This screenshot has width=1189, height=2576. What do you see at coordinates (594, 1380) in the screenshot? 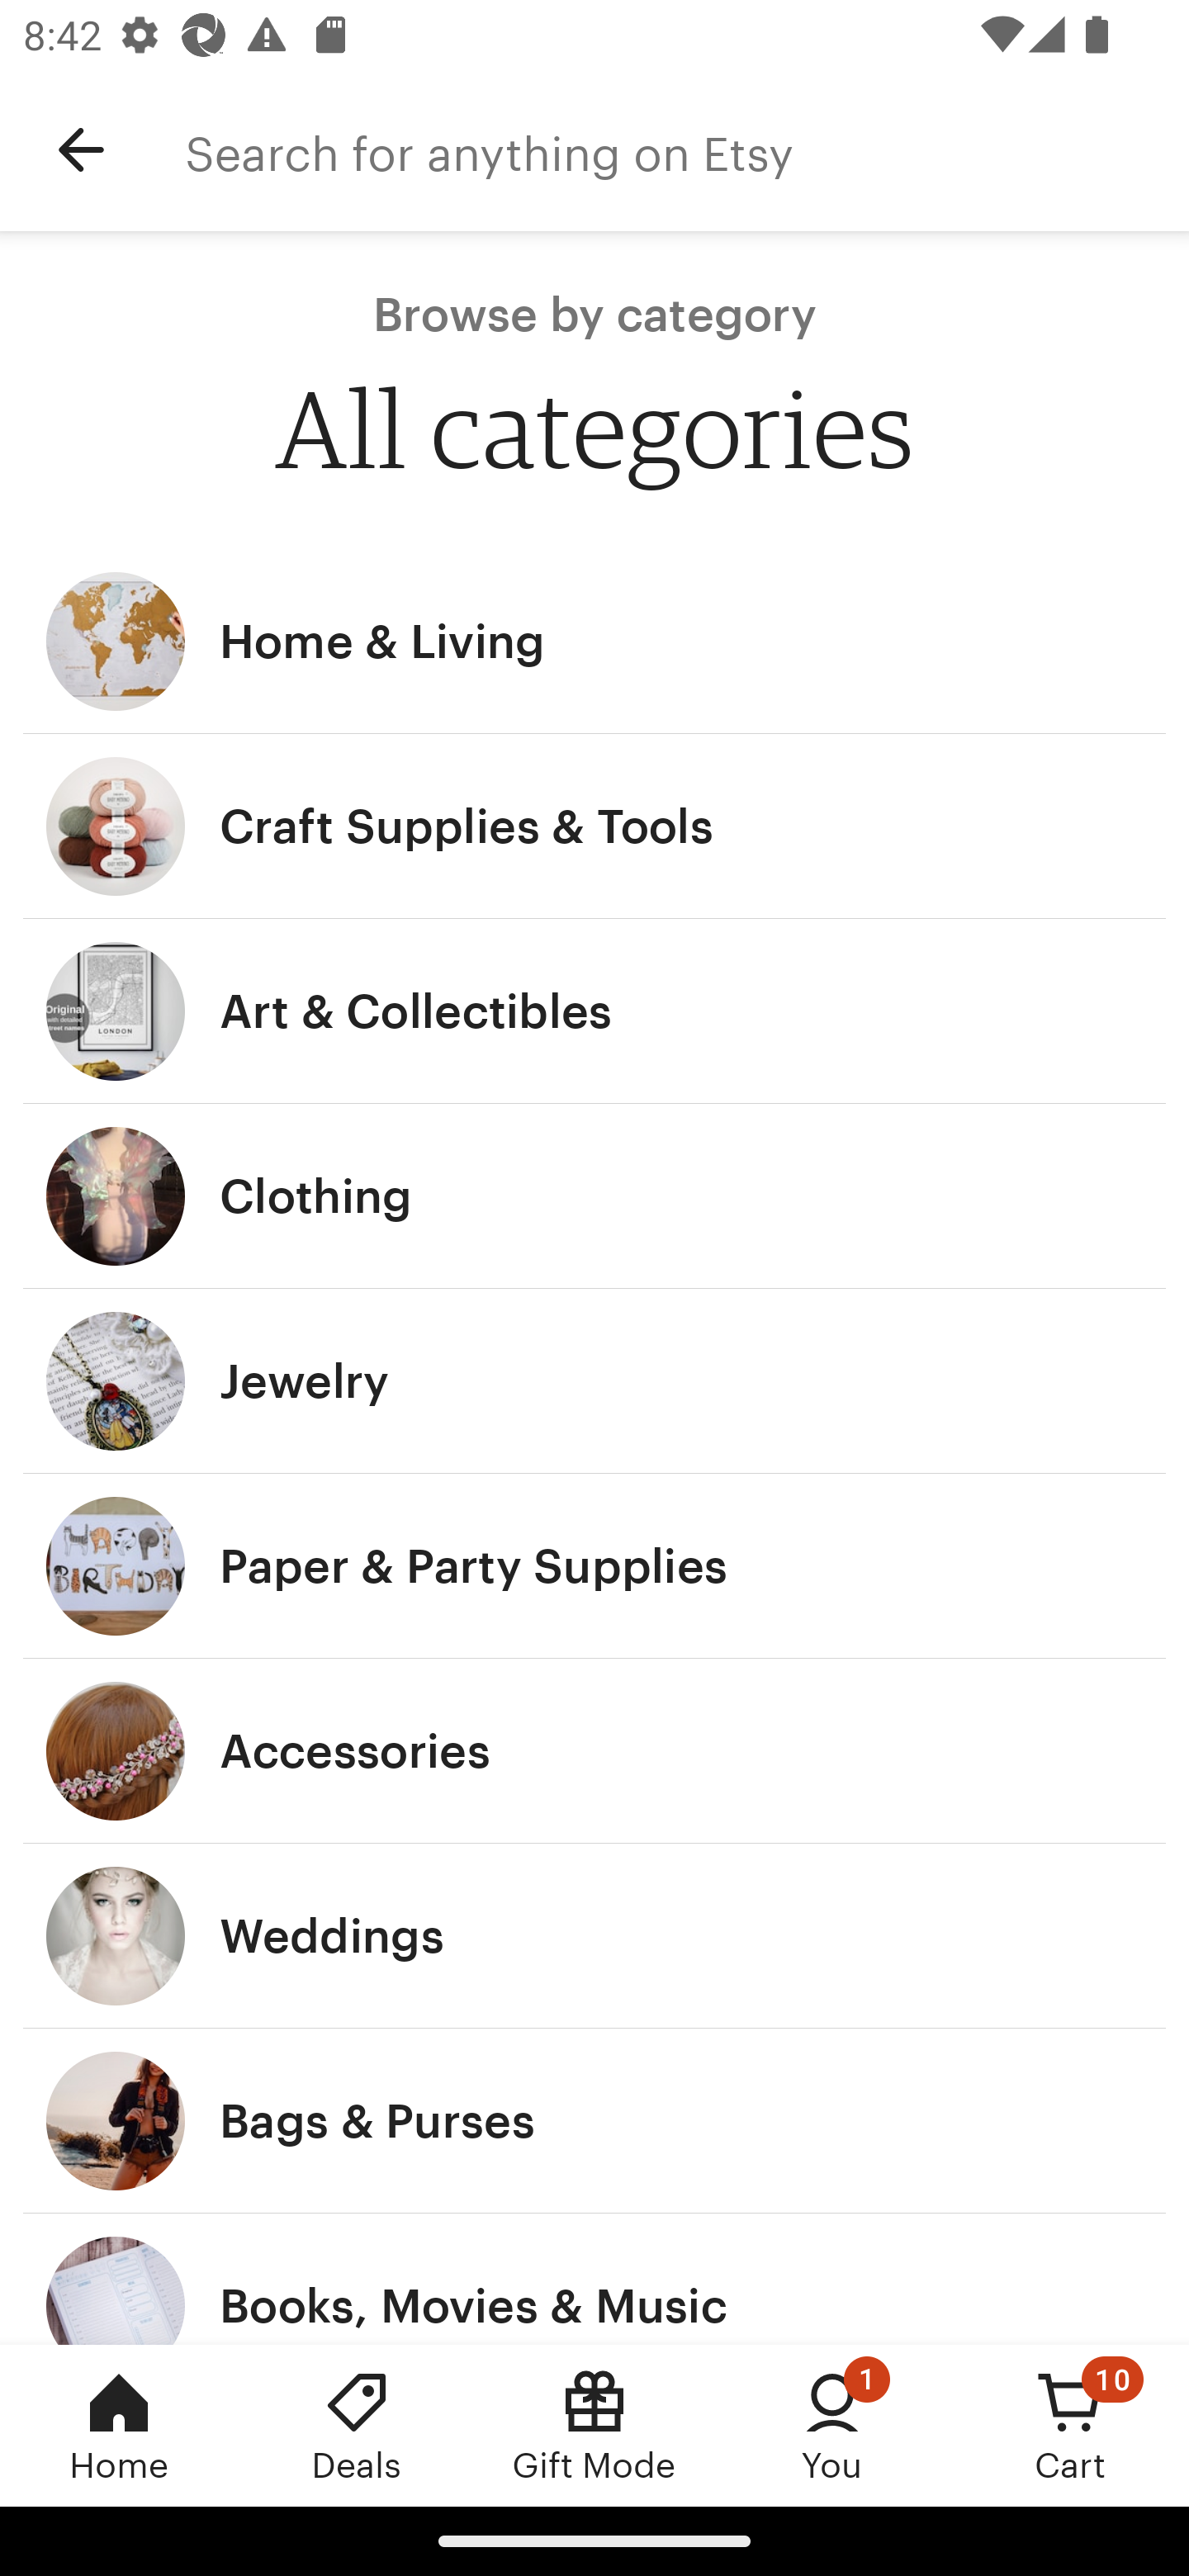
I see `Jewelry` at bounding box center [594, 1380].